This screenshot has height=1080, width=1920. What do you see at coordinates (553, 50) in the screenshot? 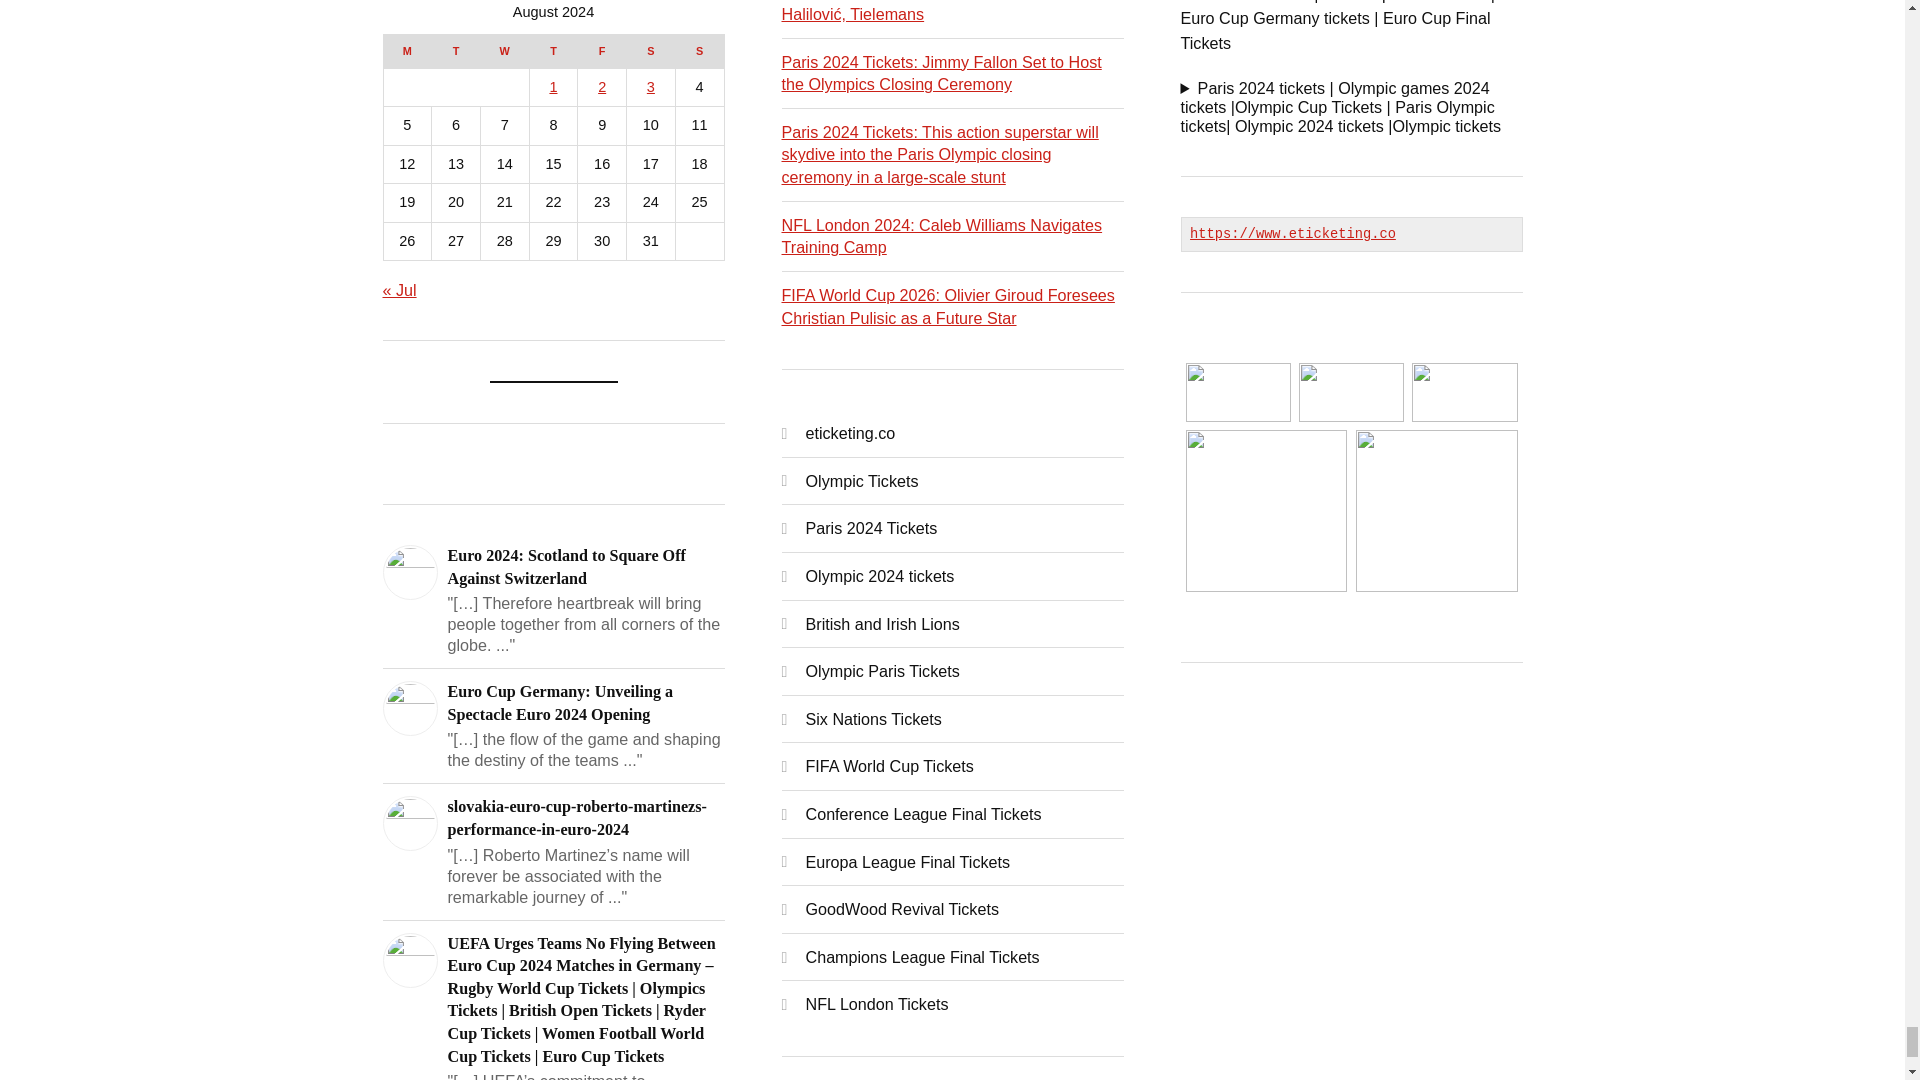
I see `Thursday` at bounding box center [553, 50].